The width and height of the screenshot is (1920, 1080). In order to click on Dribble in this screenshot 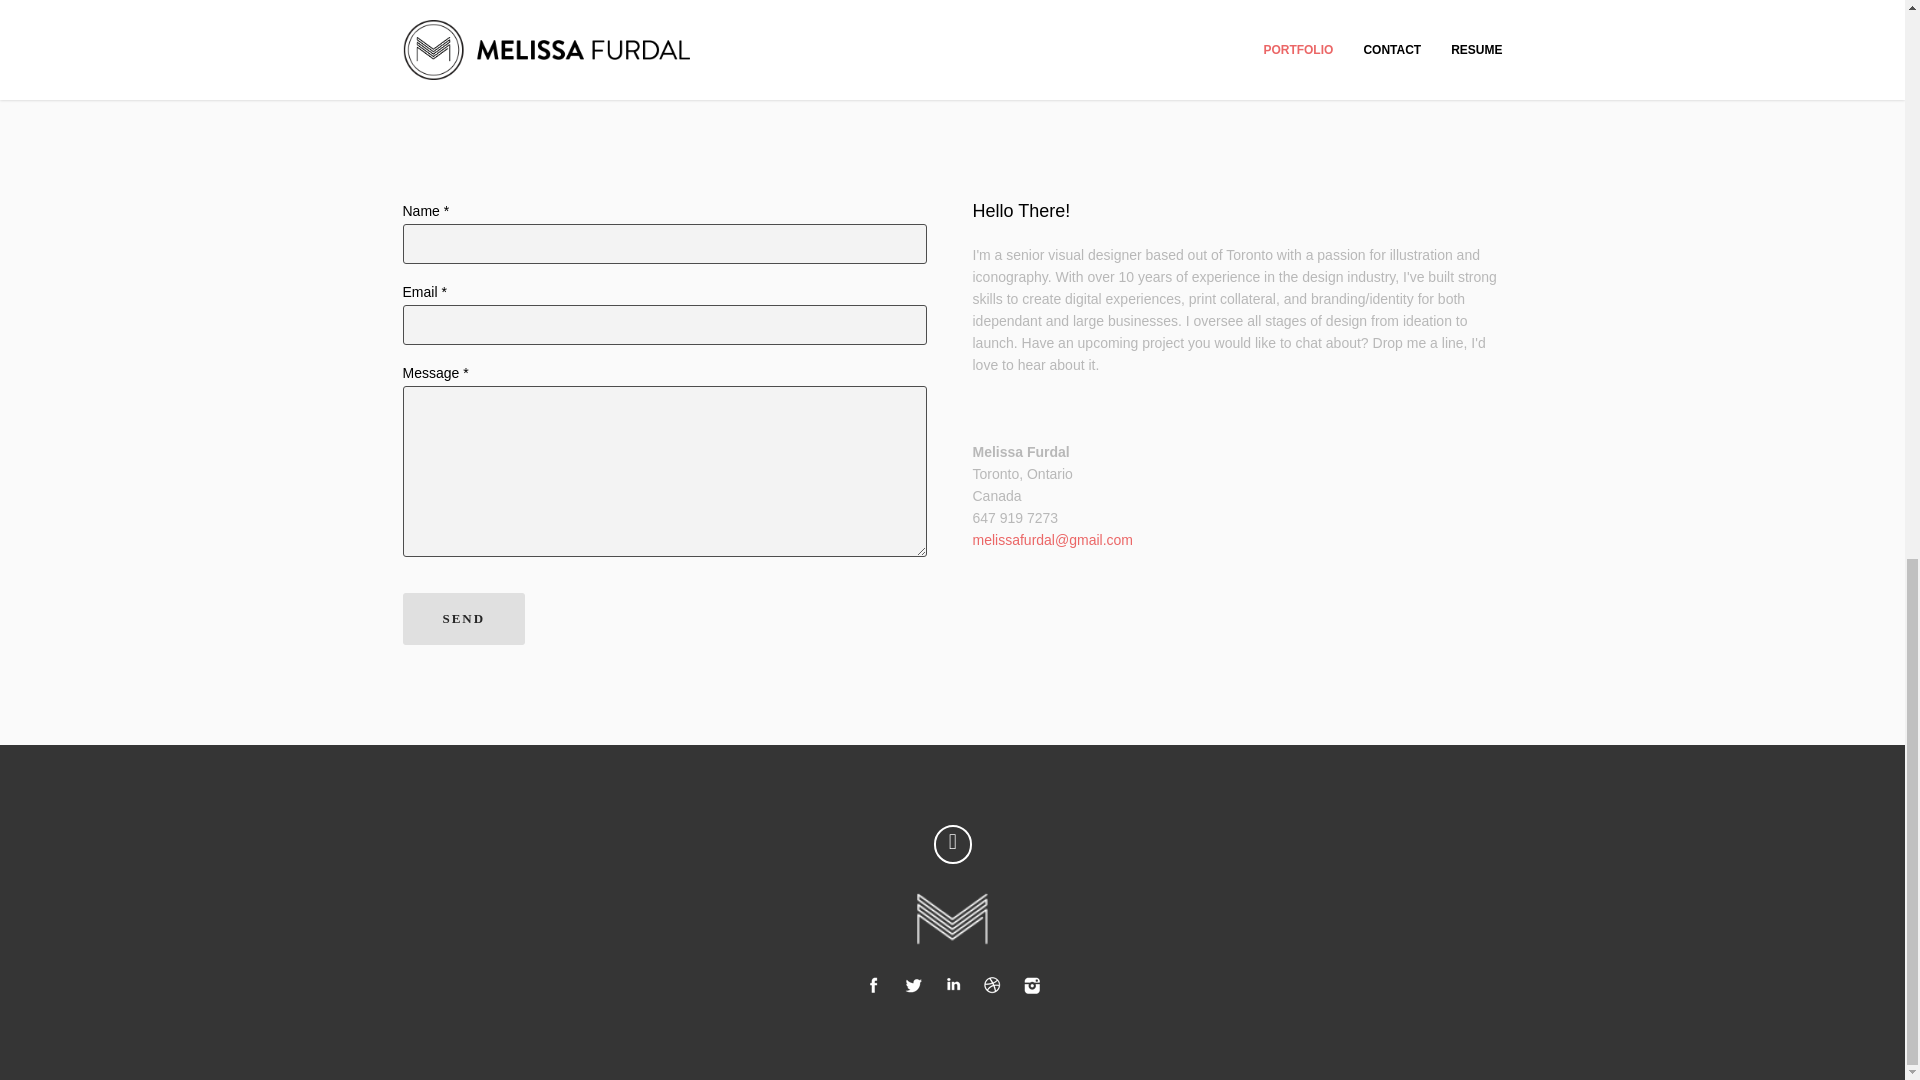, I will do `click(992, 984)`.